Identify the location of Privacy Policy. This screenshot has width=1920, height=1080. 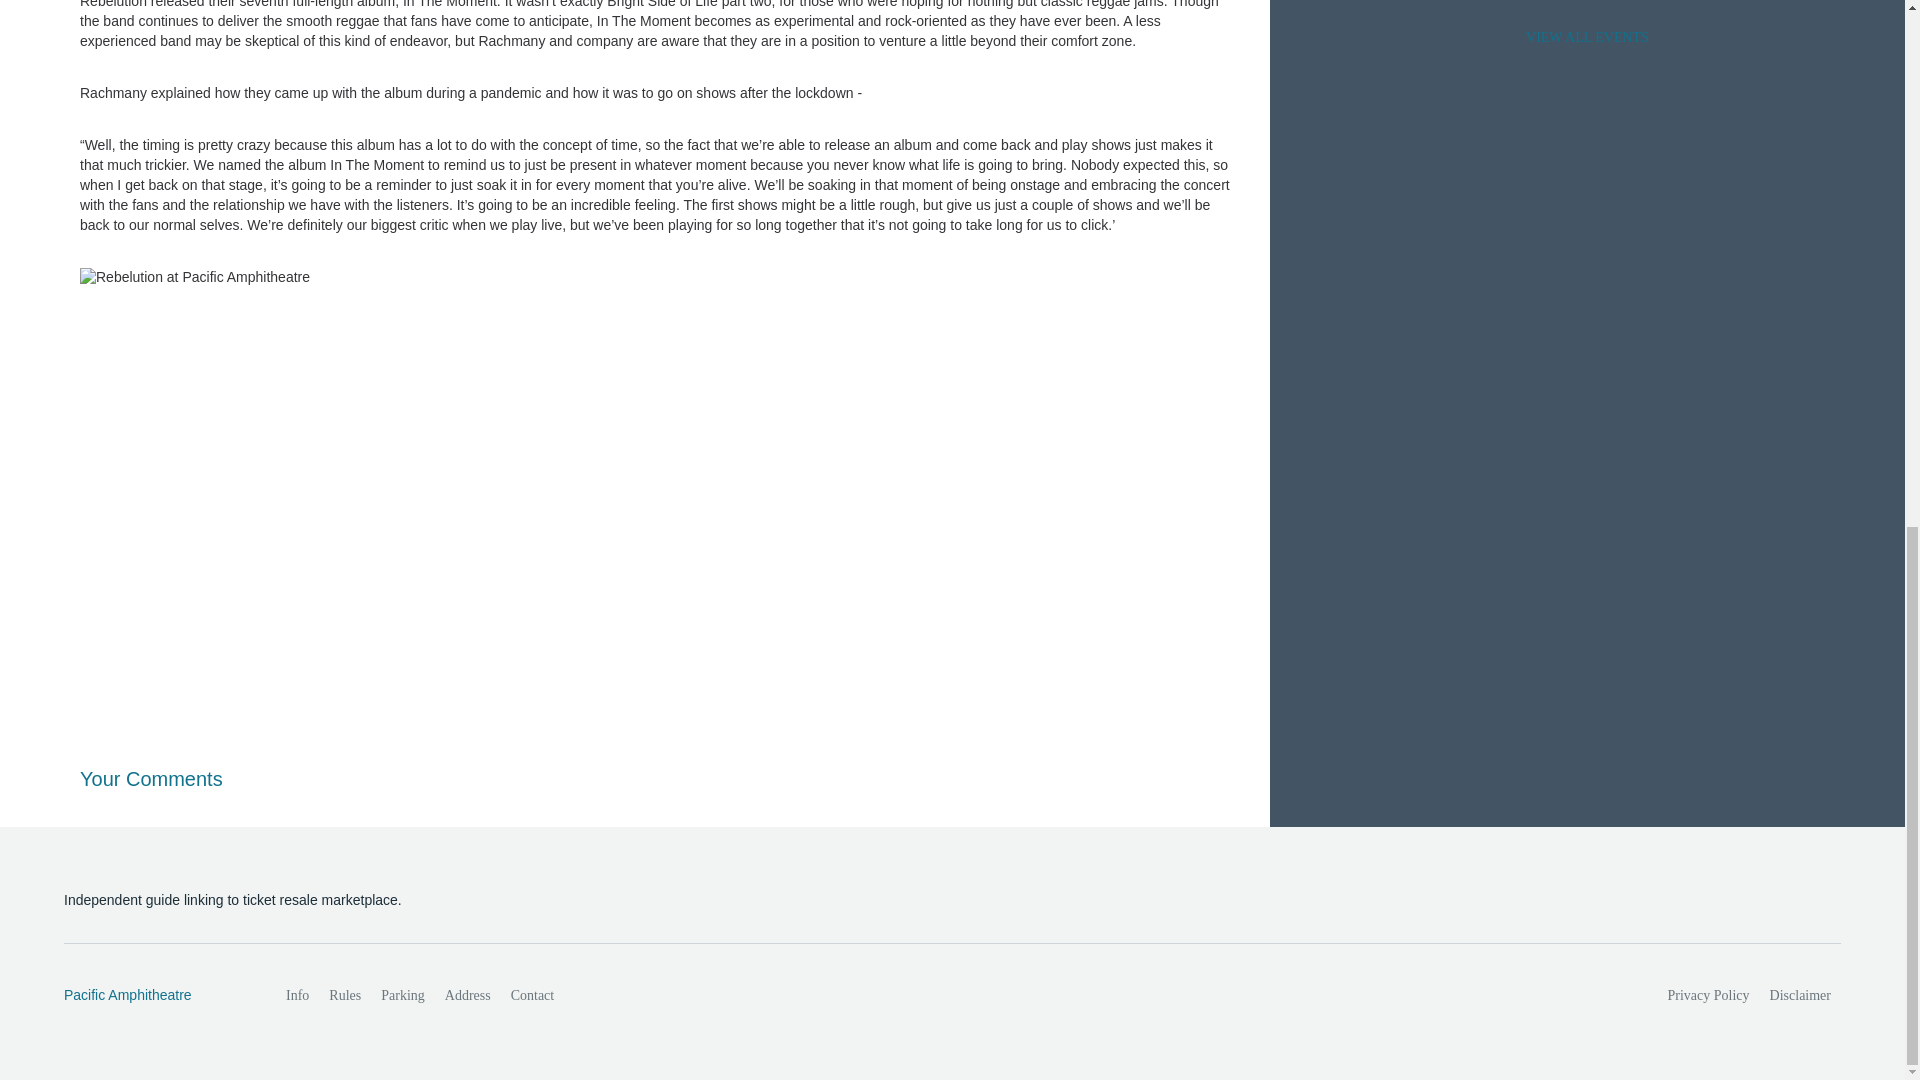
(1709, 996).